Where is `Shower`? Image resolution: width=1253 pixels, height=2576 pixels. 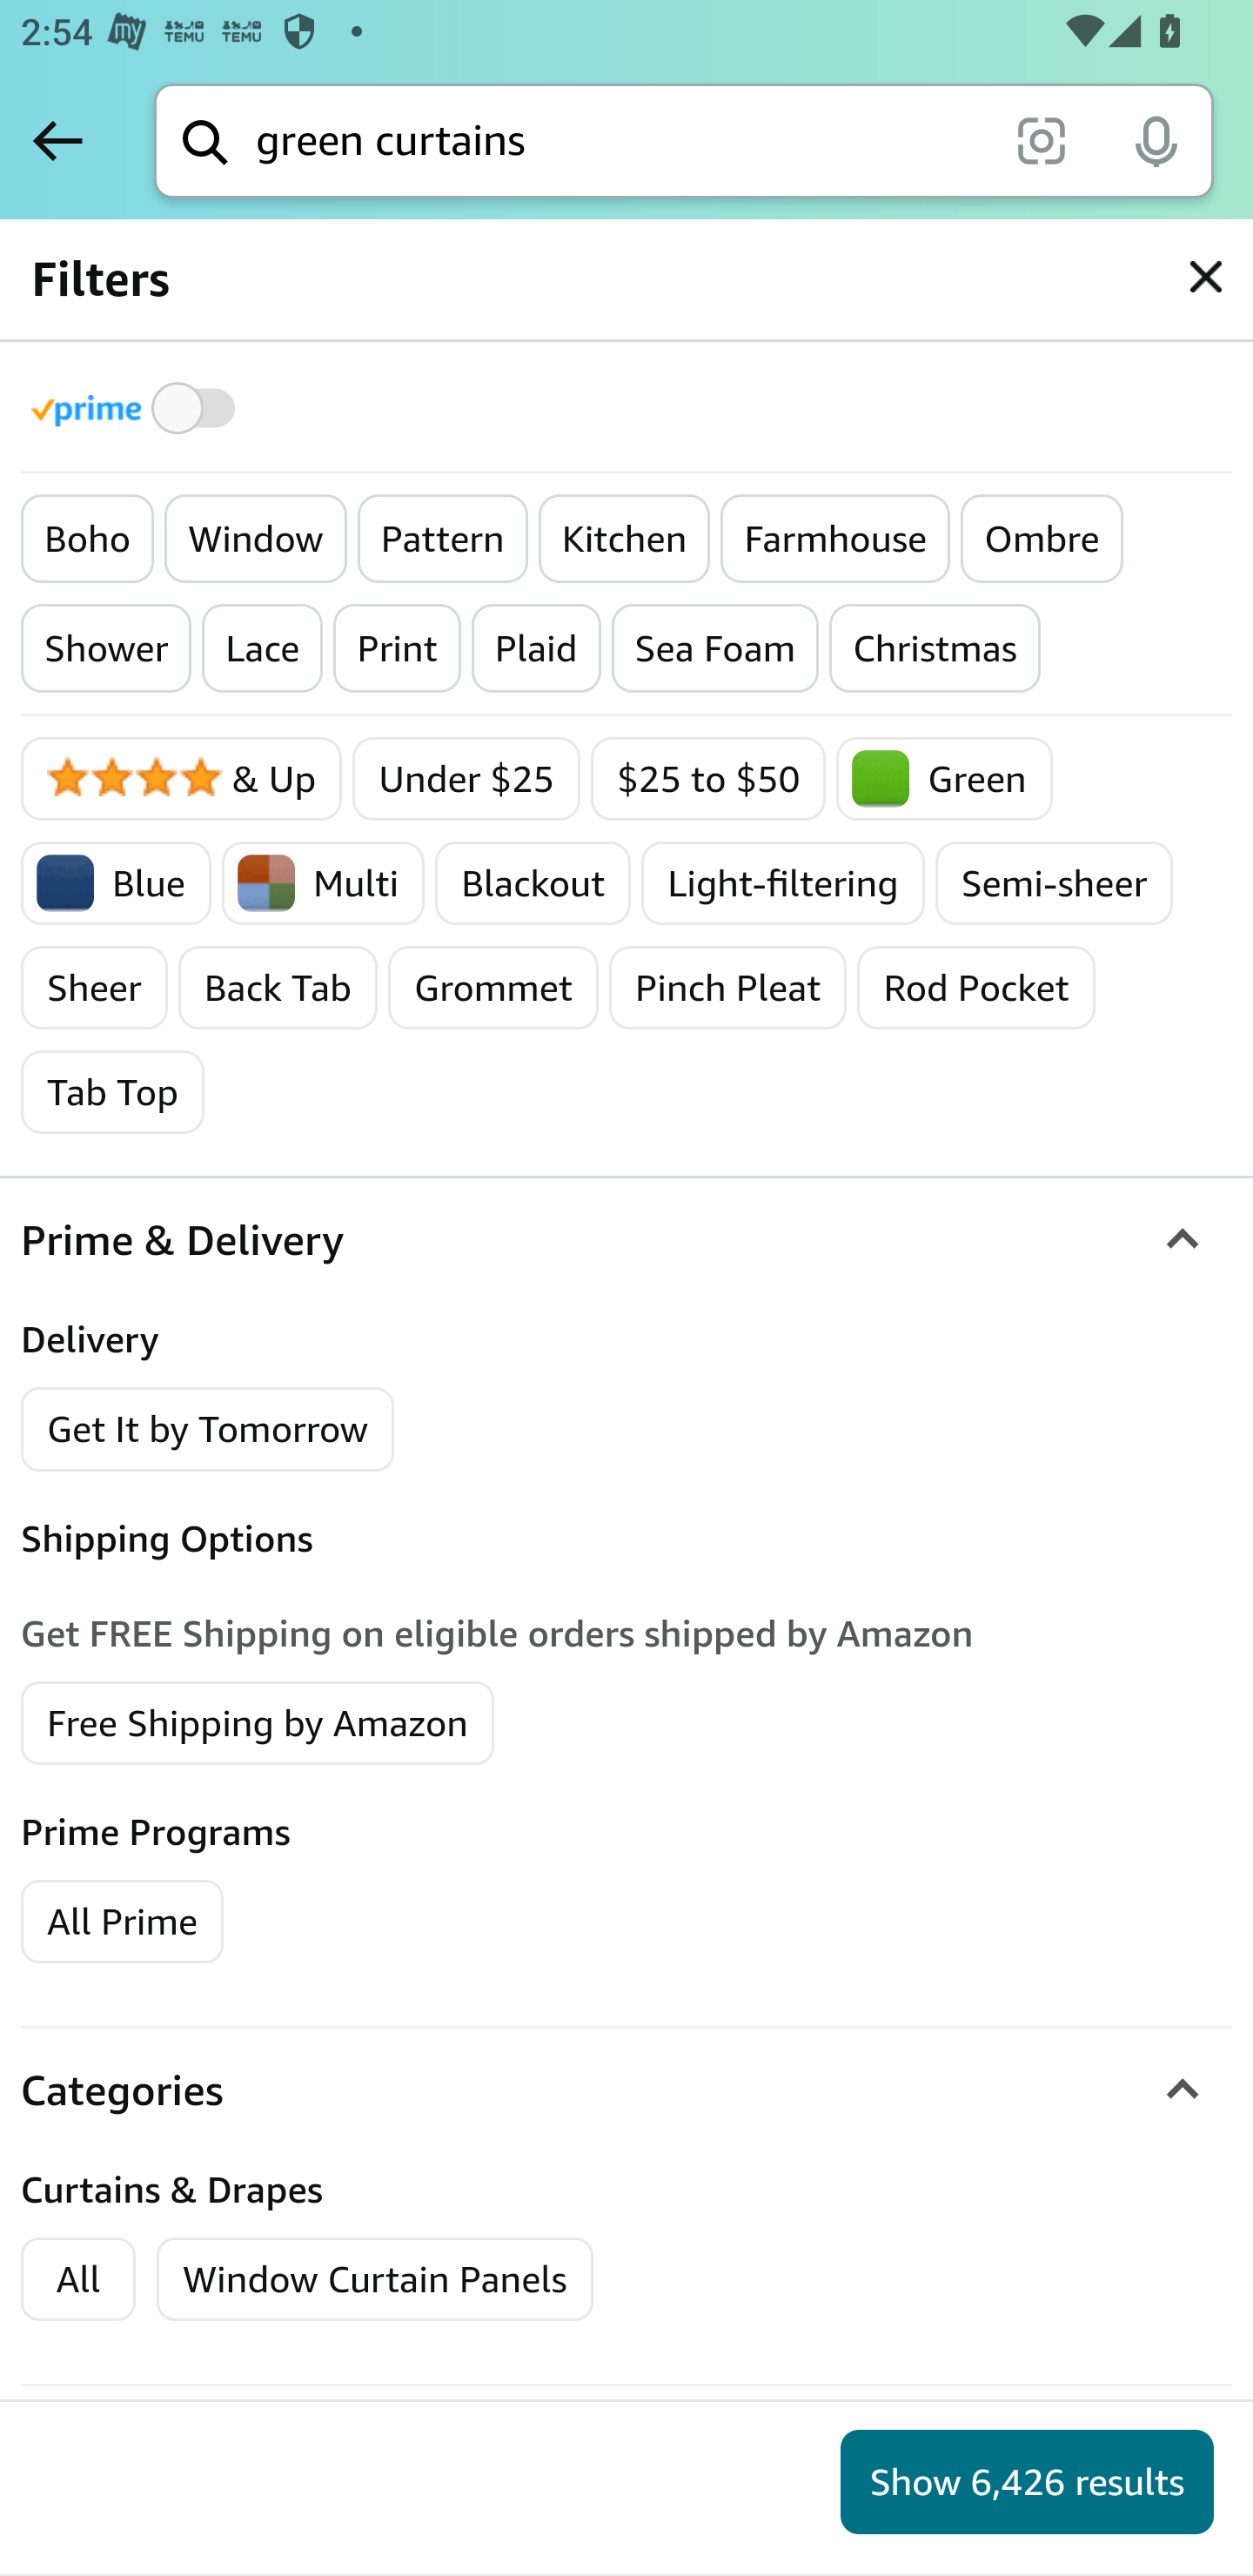 Shower is located at coordinates (106, 649).